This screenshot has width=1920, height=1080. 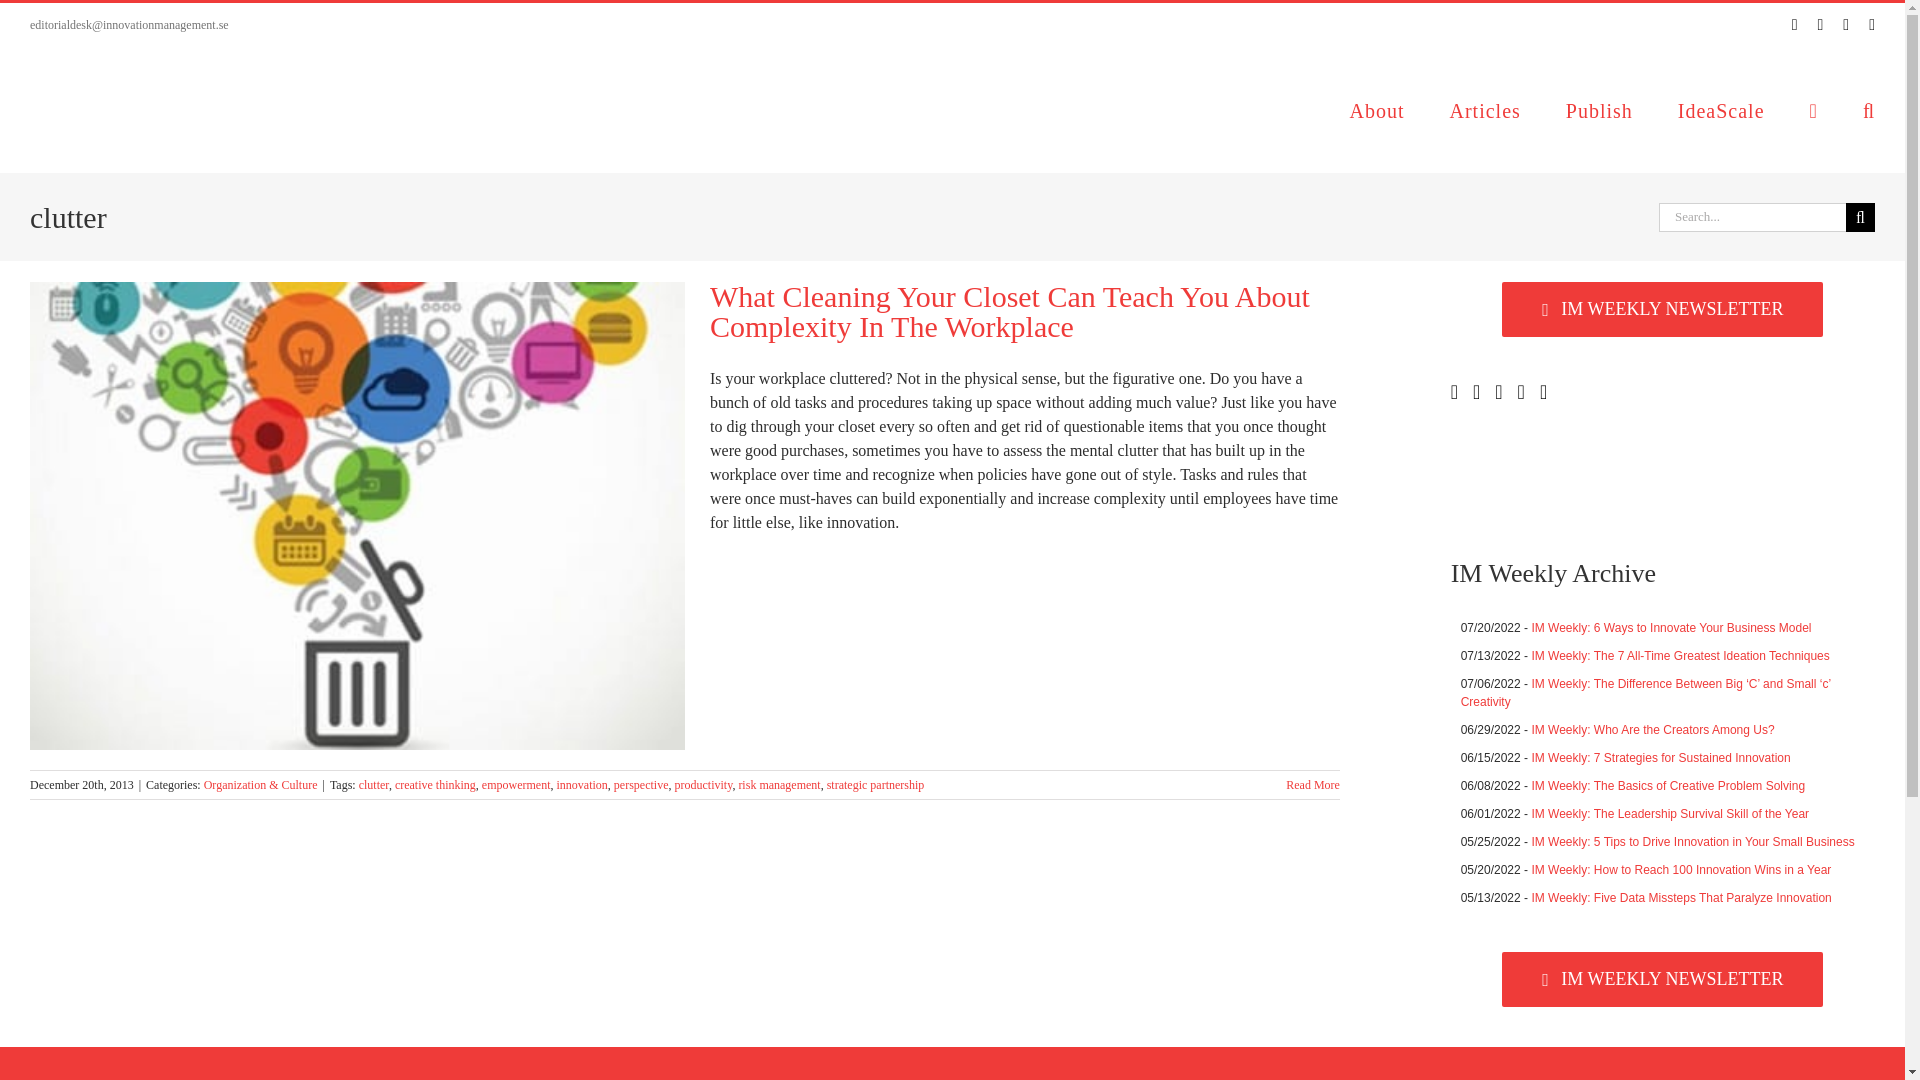 I want to click on IM Weekly: Who Are the Creators Among Us?, so click(x=1652, y=729).